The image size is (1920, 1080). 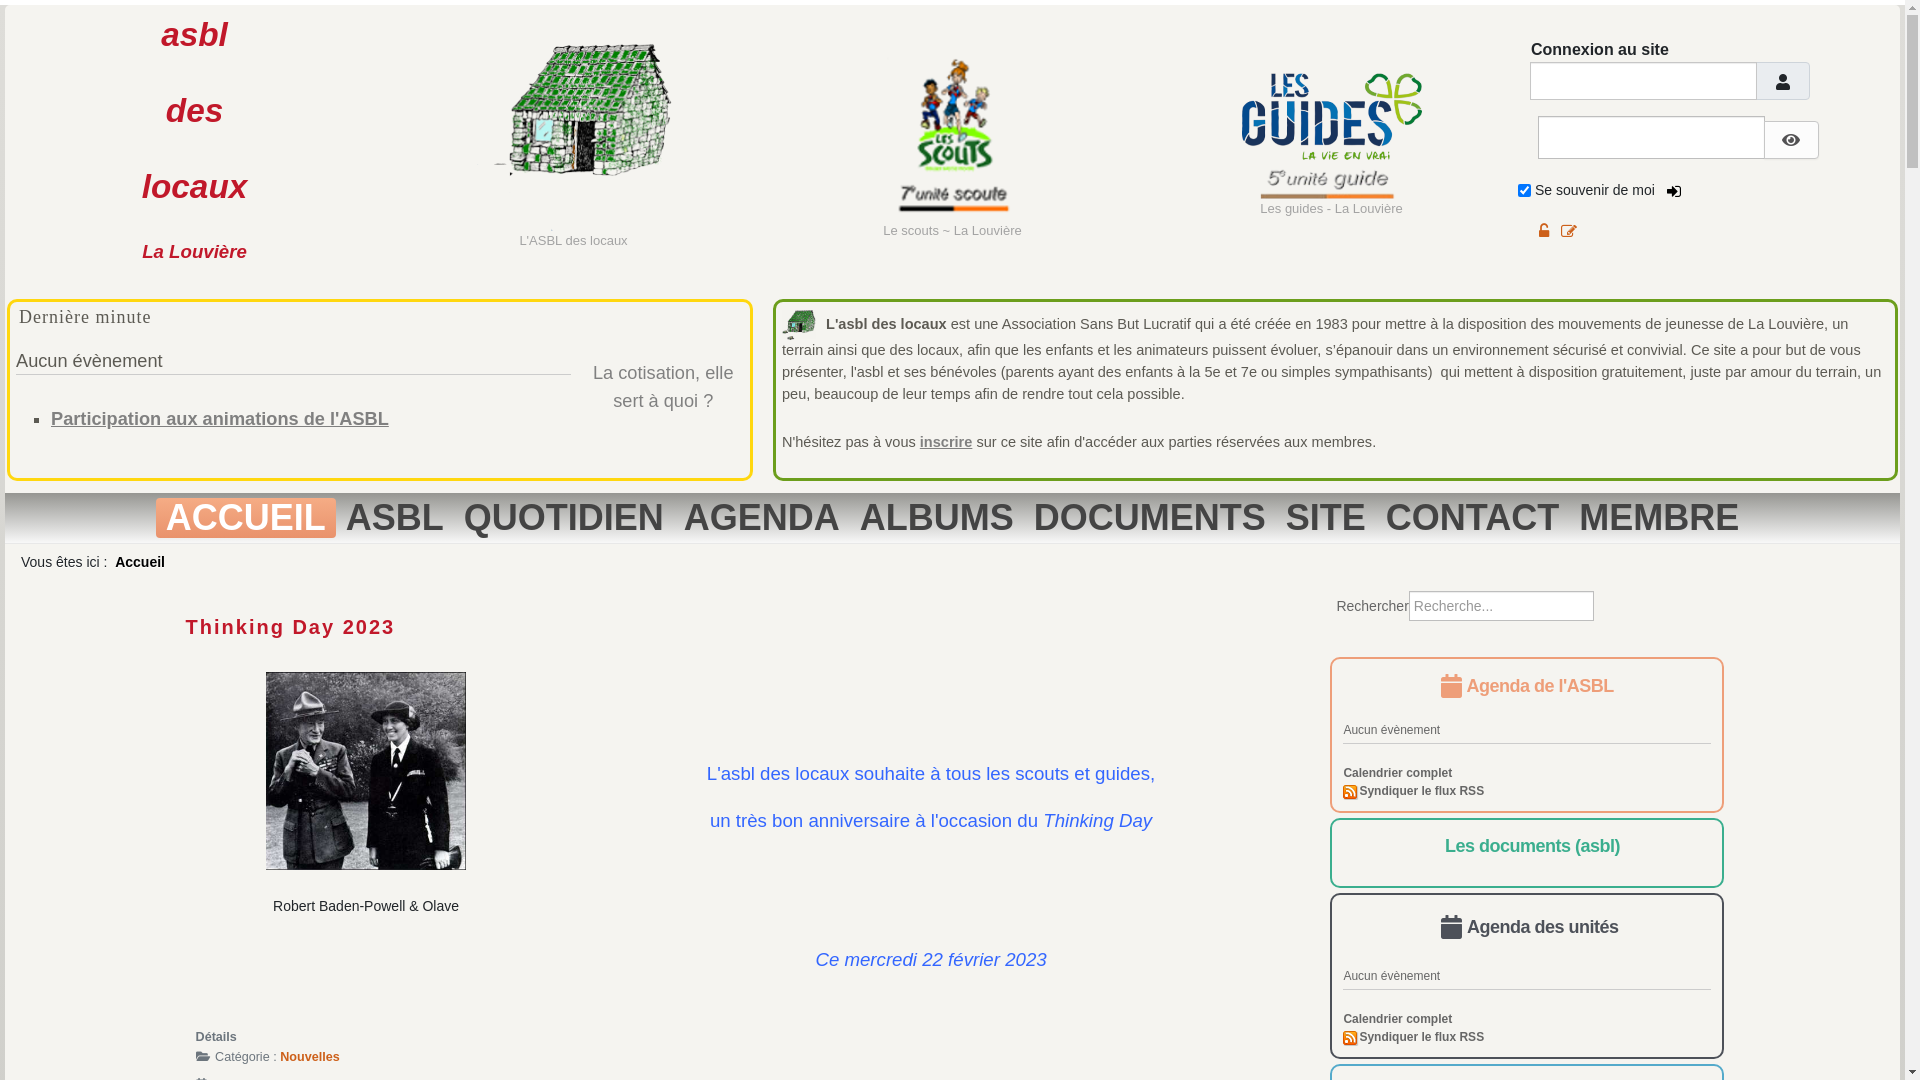 I want to click on ALBUMS, so click(x=937, y=518).